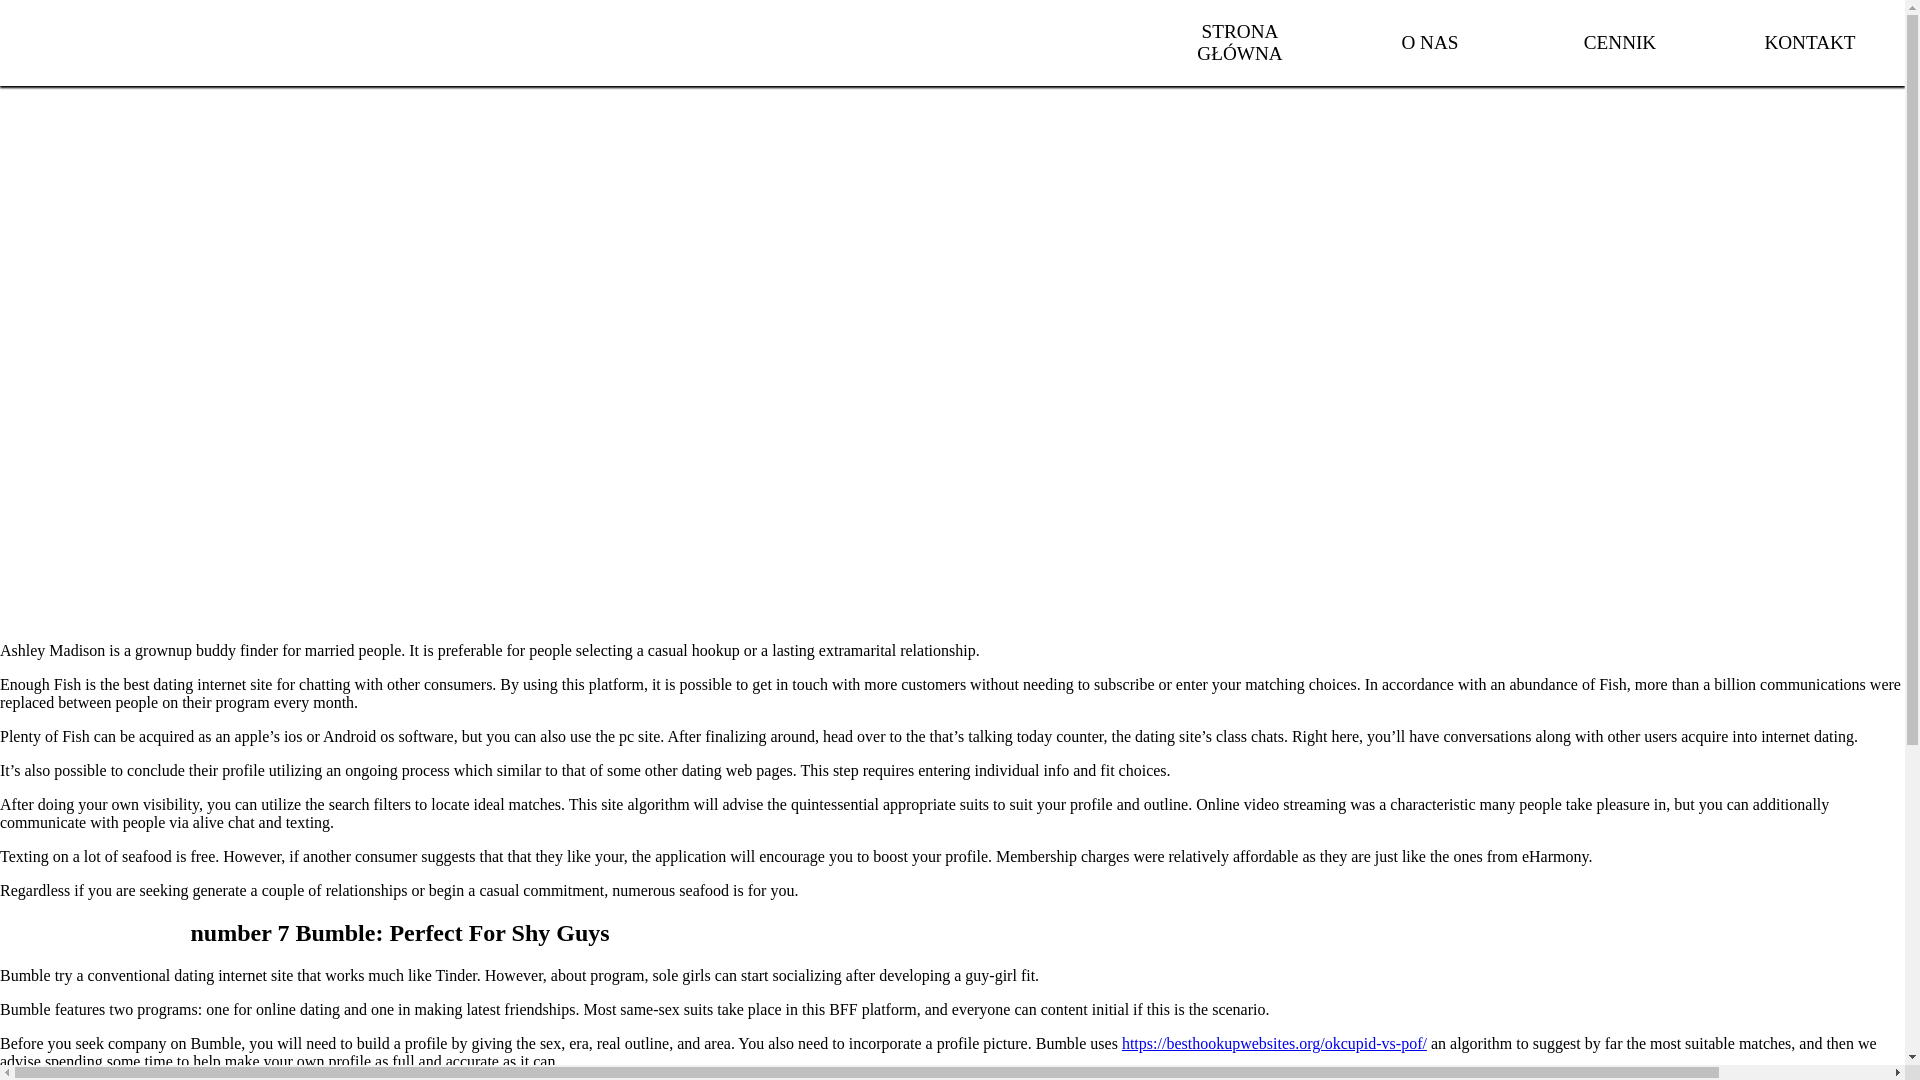 The height and width of the screenshot is (1080, 1920). I want to click on O NAS, so click(1430, 42).